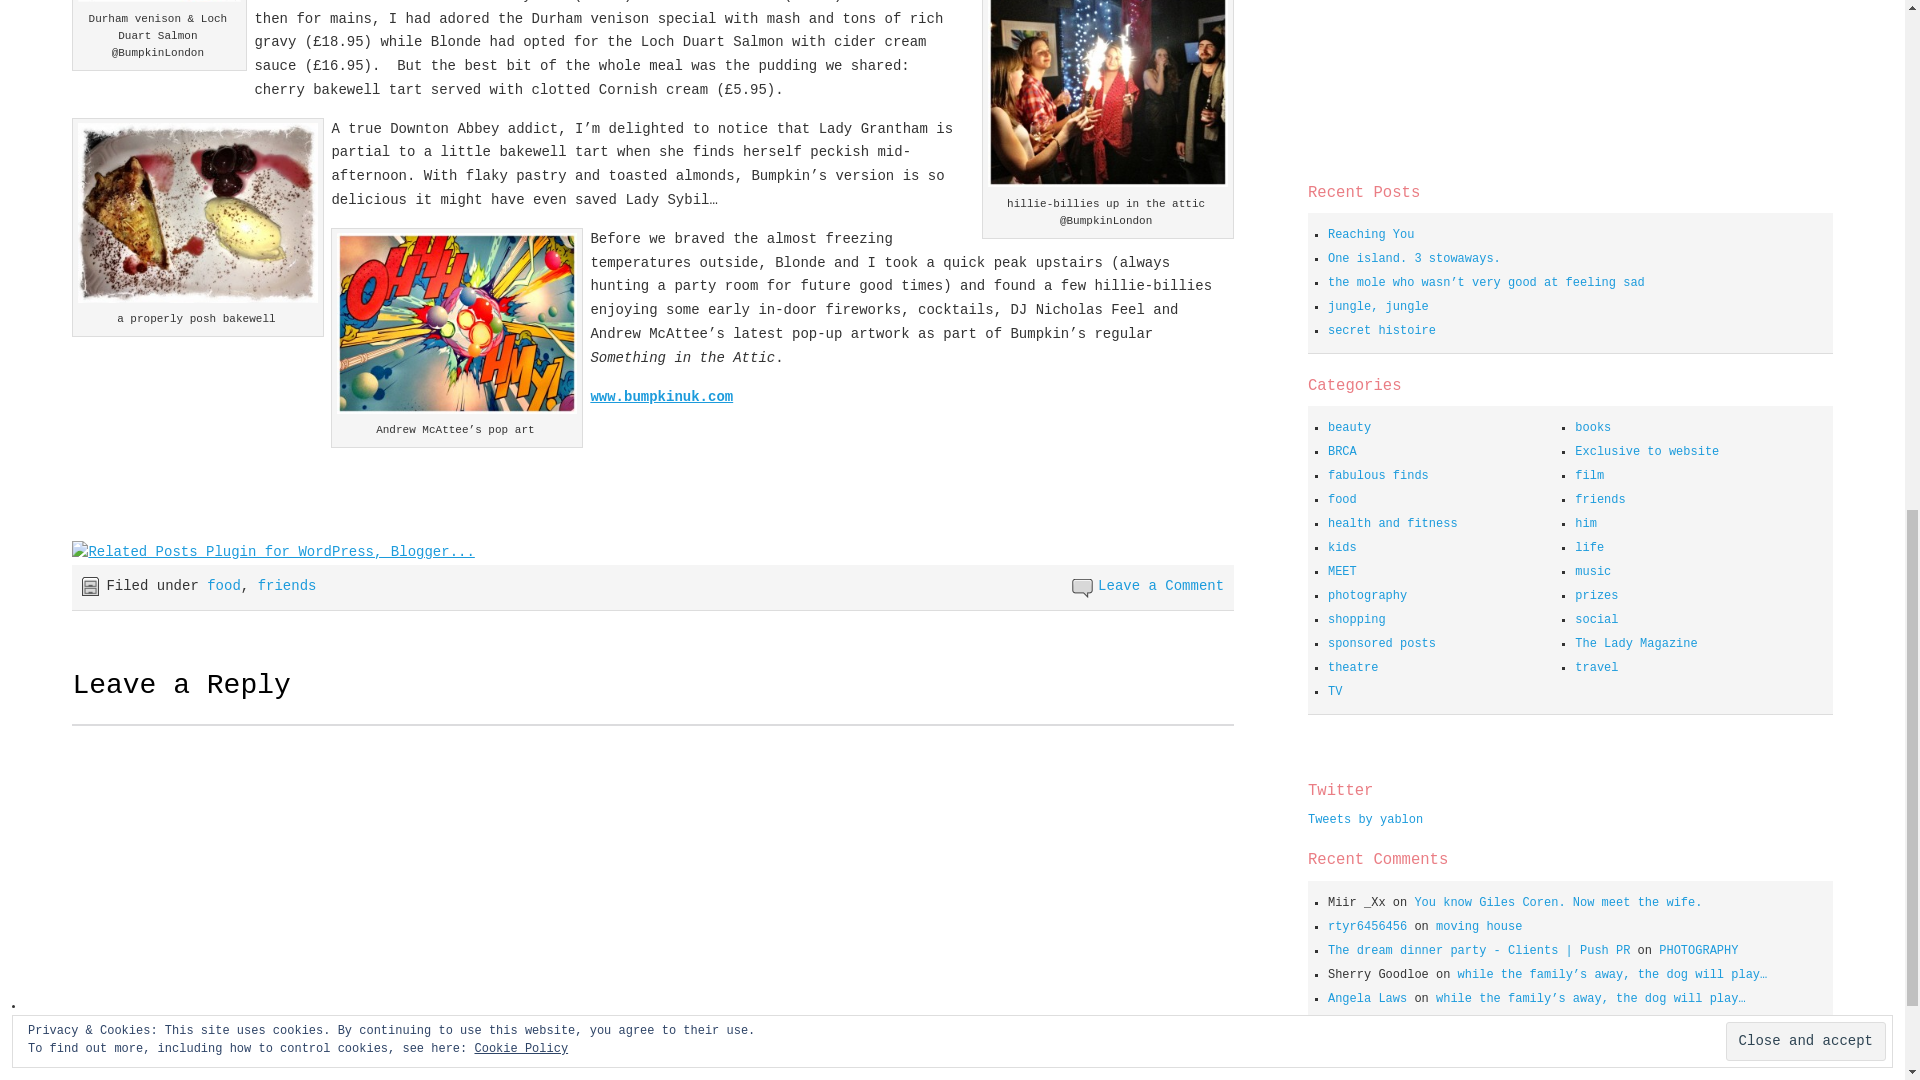  Describe the element at coordinates (224, 586) in the screenshot. I see `food` at that location.